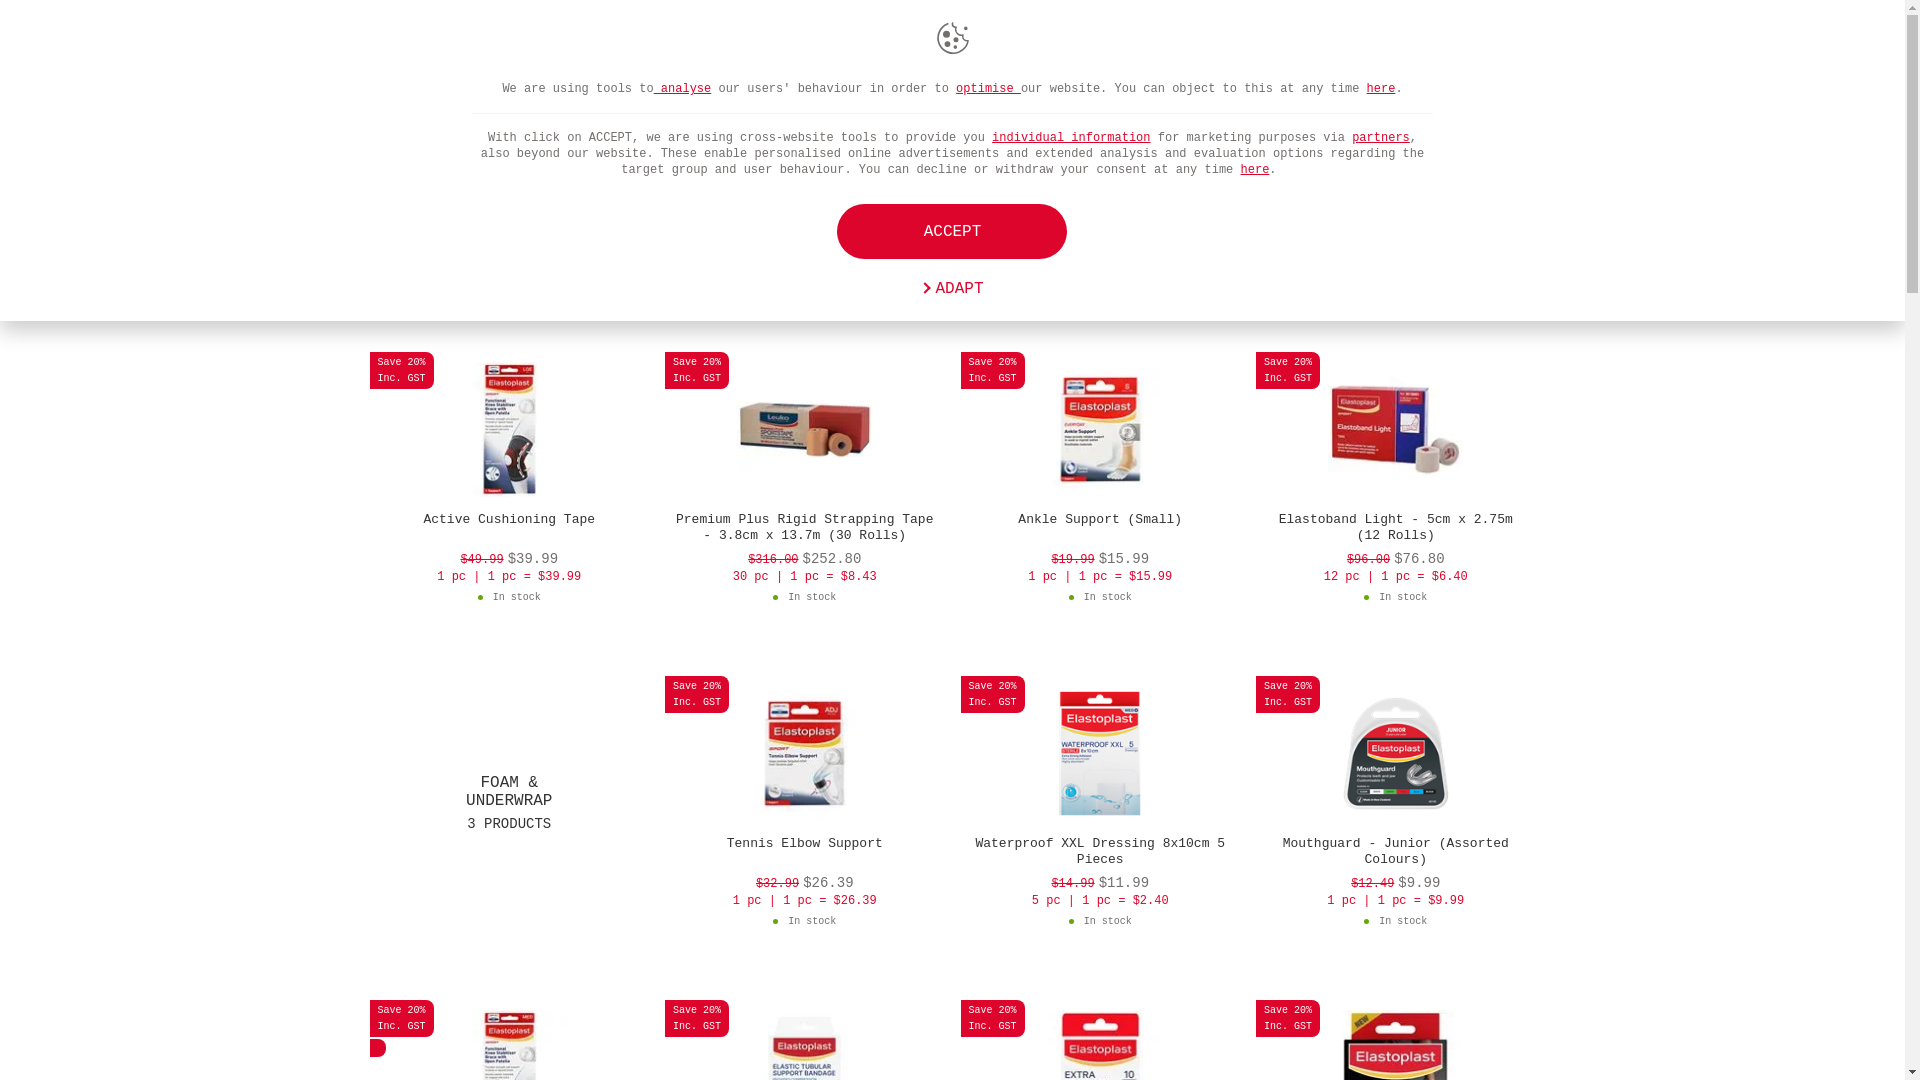 This screenshot has height=1080, width=1920. Describe the element at coordinates (1256, 170) in the screenshot. I see `here` at that location.